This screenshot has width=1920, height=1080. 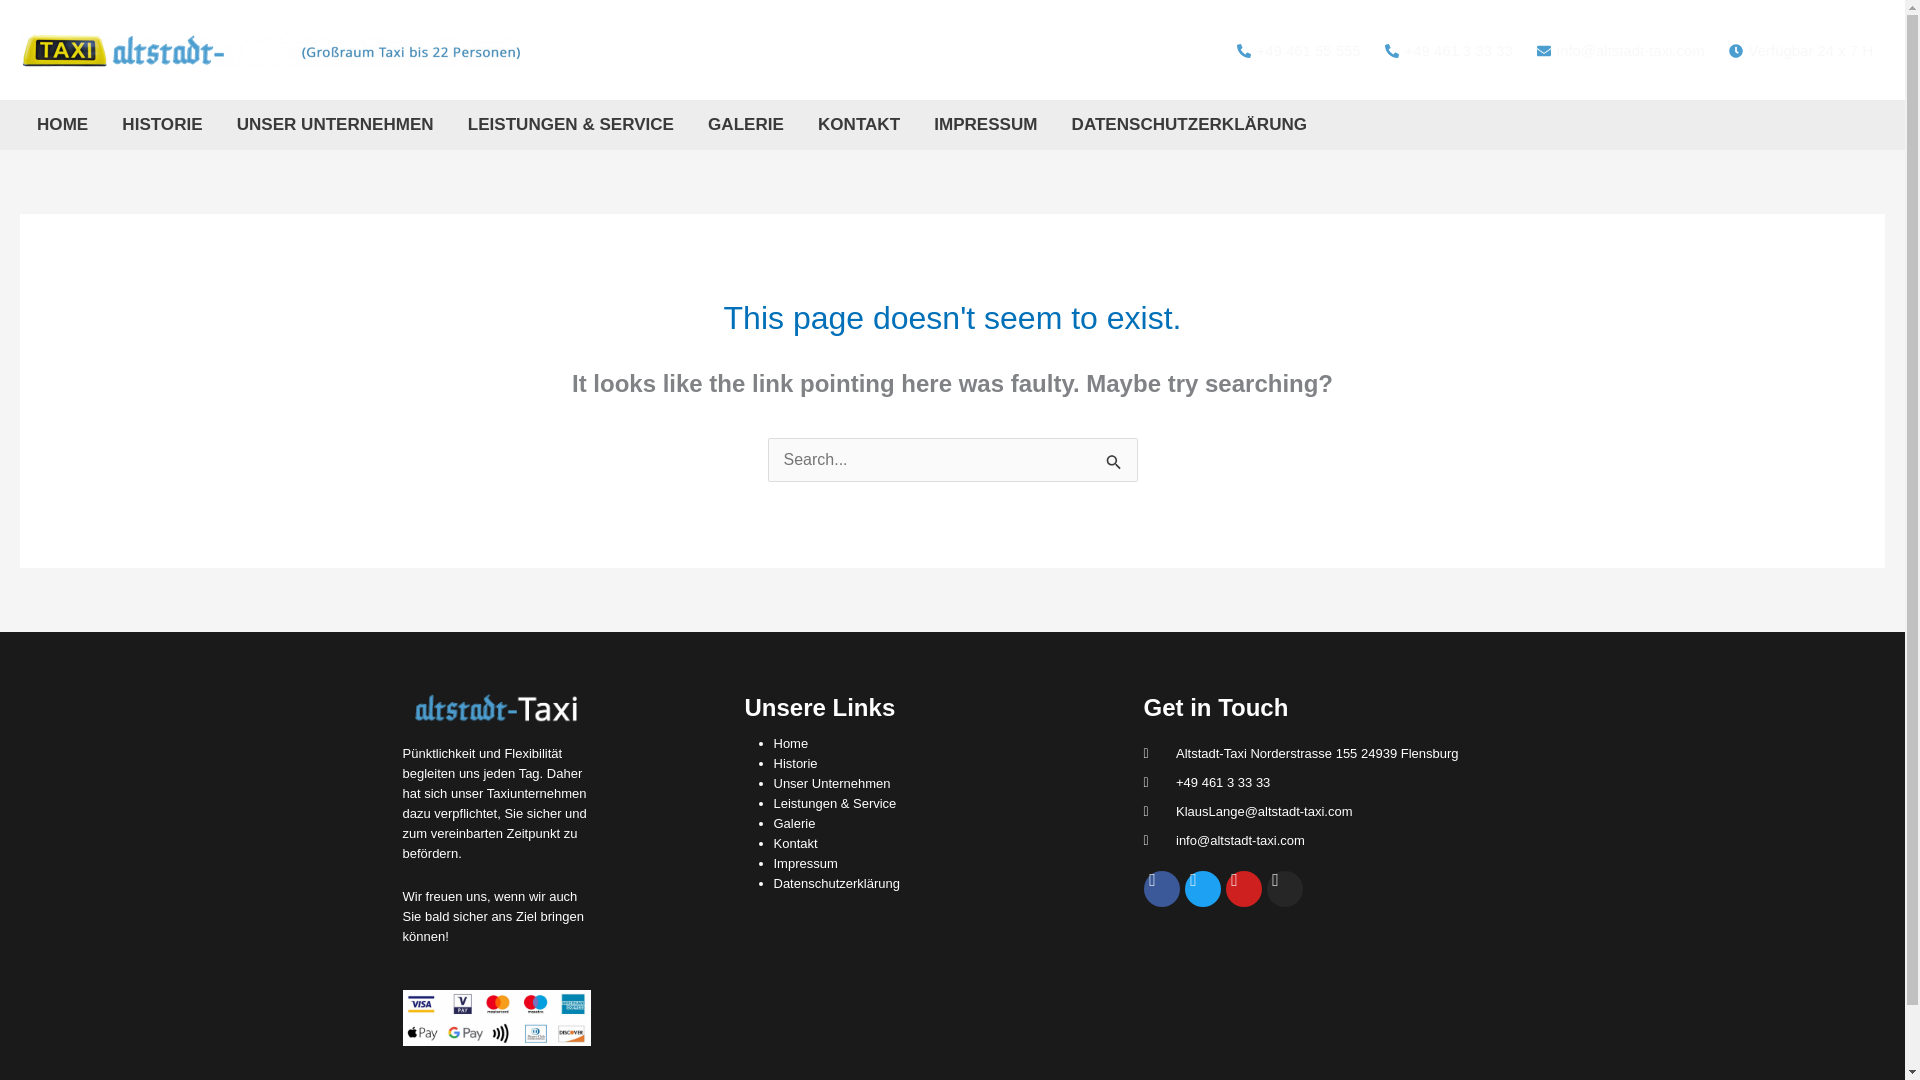 What do you see at coordinates (795, 843) in the screenshot?
I see `Kontakt` at bounding box center [795, 843].